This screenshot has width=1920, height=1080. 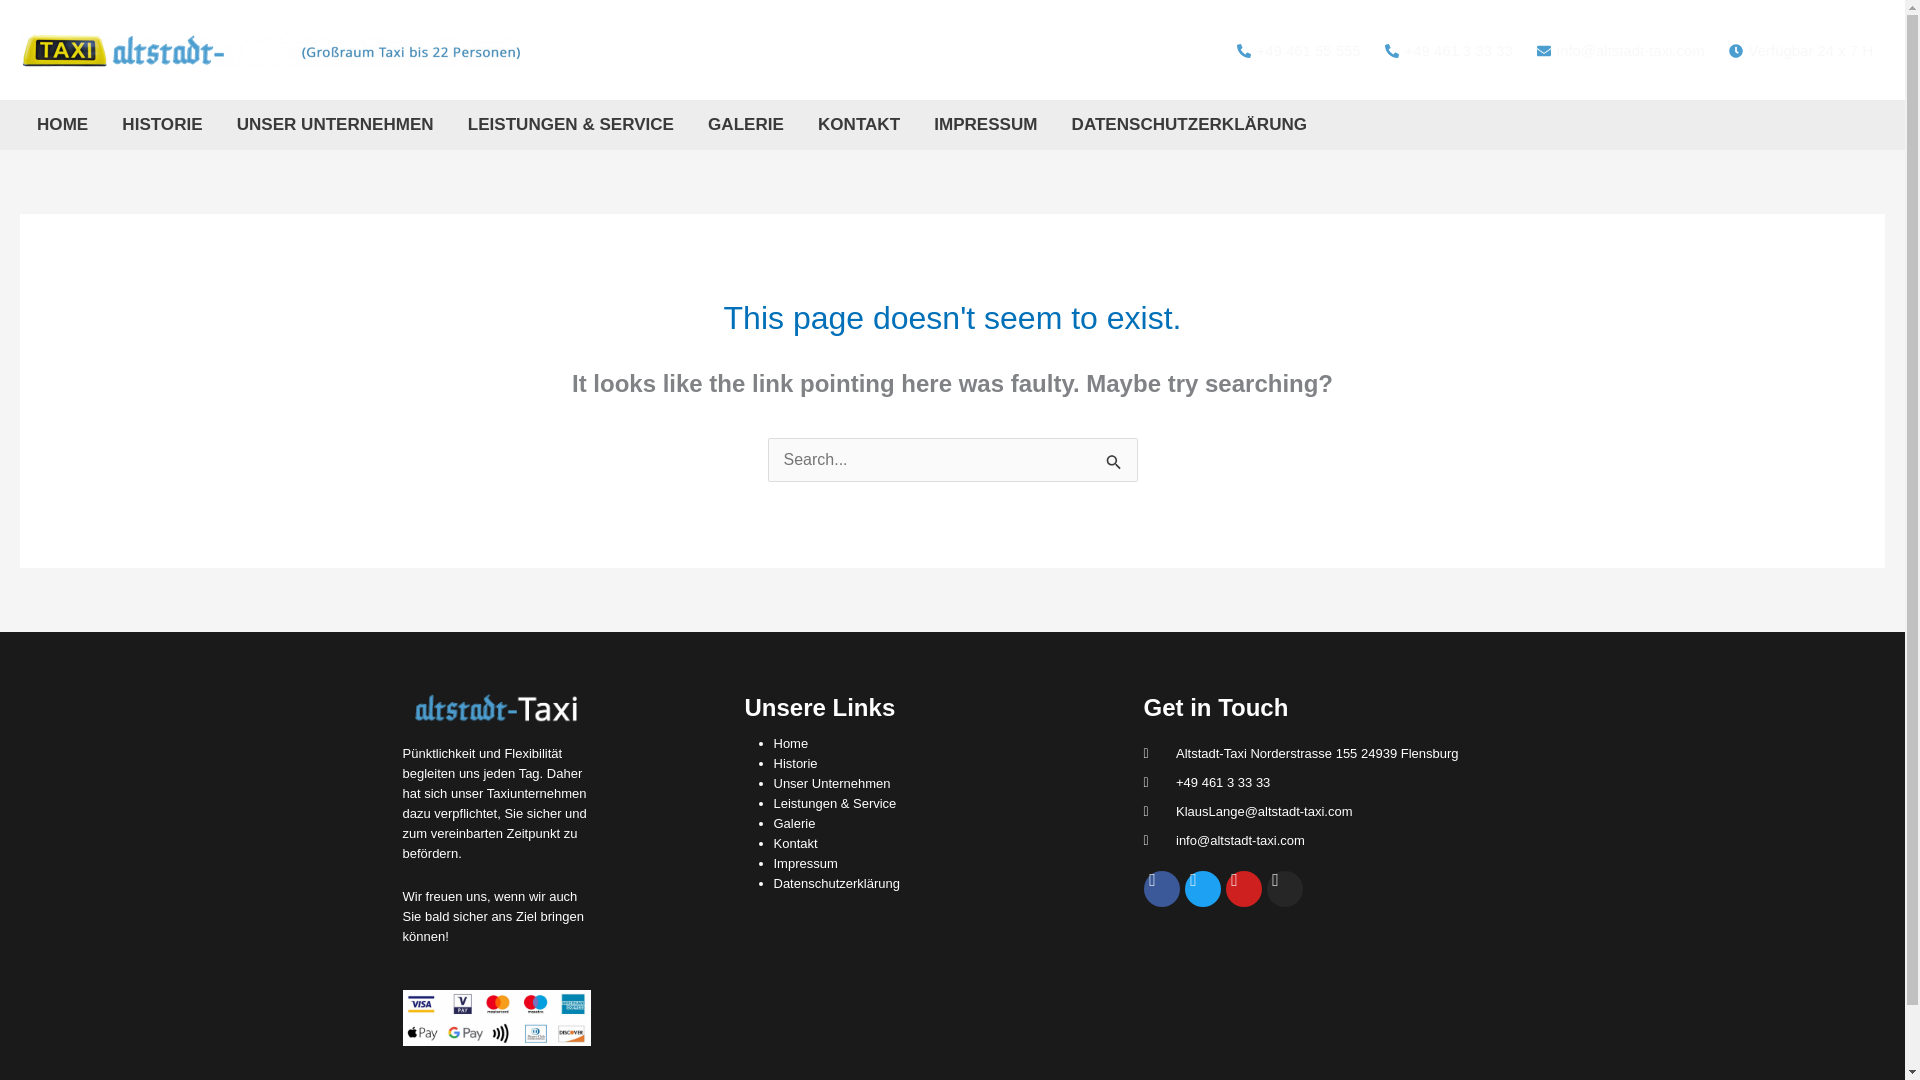 What do you see at coordinates (795, 843) in the screenshot?
I see `Kontakt` at bounding box center [795, 843].